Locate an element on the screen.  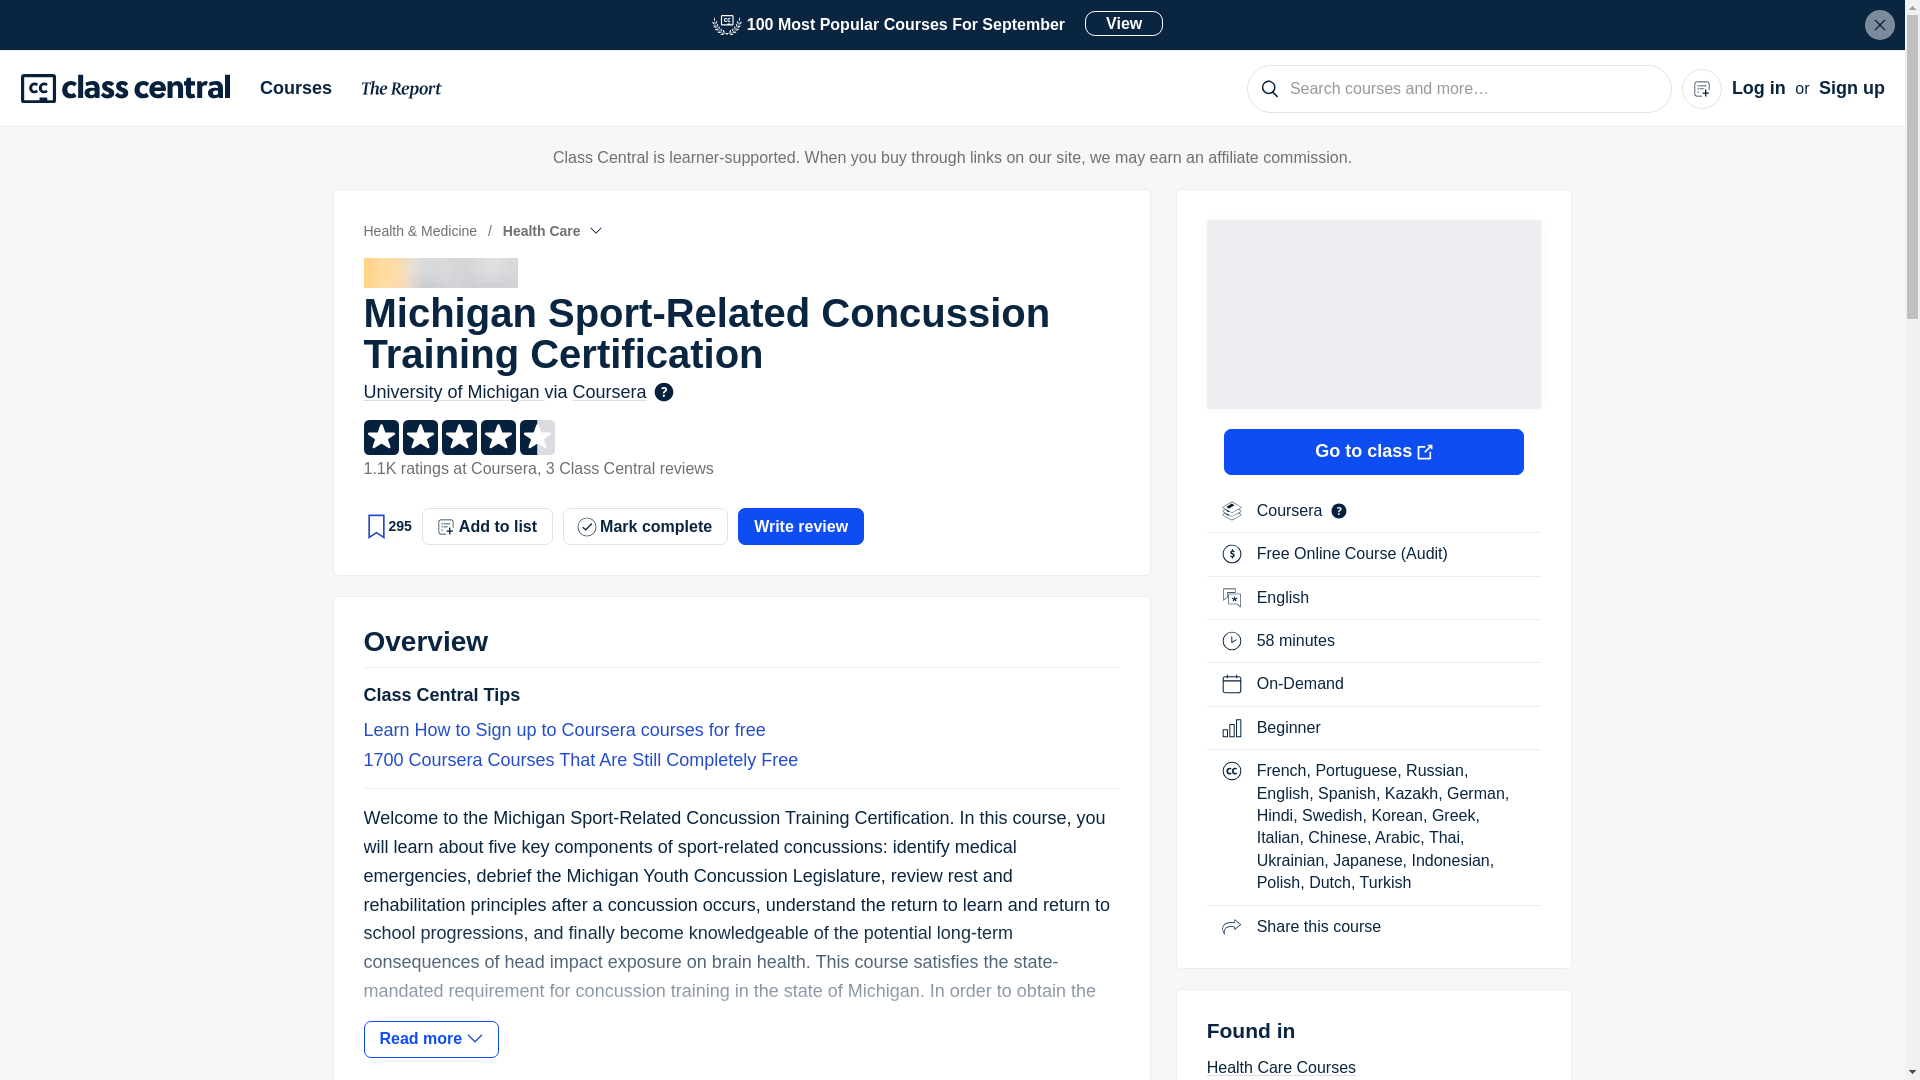
The Report is located at coordinates (303, 88).